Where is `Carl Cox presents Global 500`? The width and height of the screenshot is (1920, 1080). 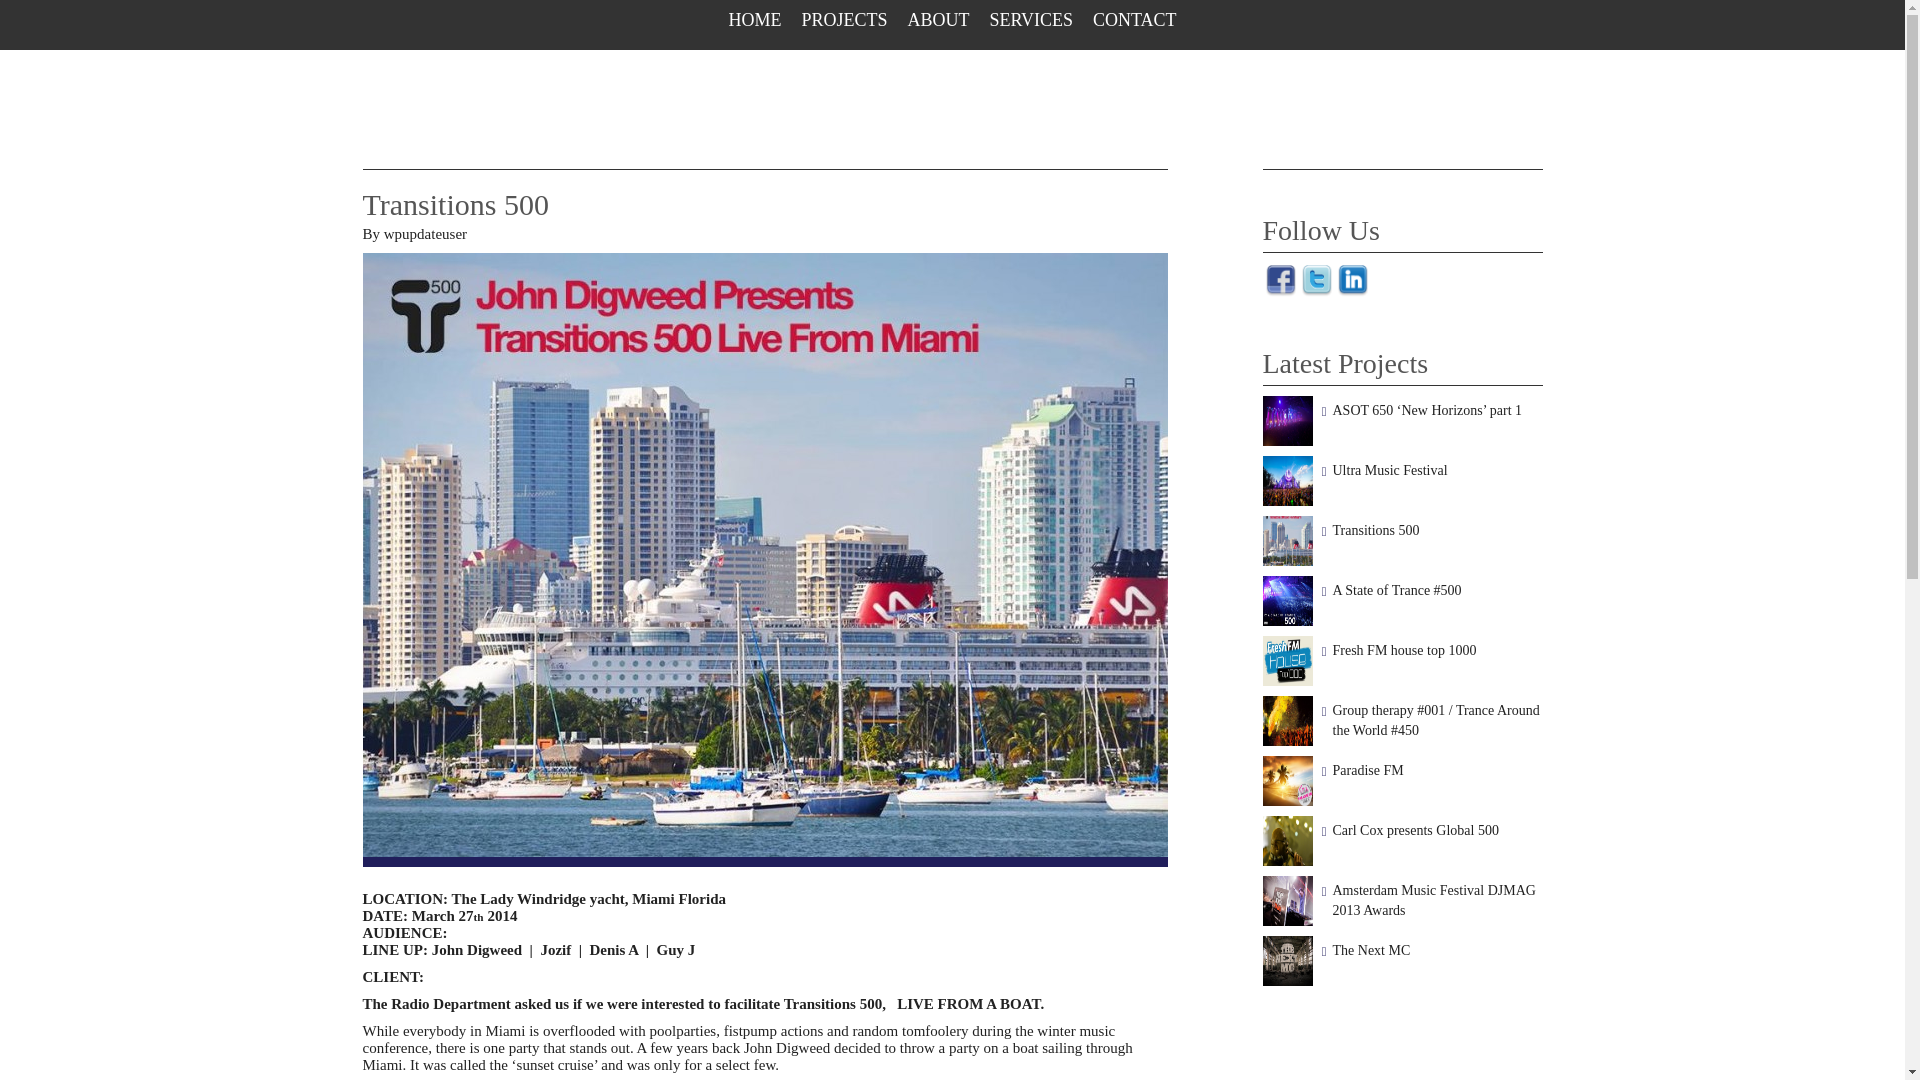 Carl Cox presents Global 500 is located at coordinates (1414, 830).